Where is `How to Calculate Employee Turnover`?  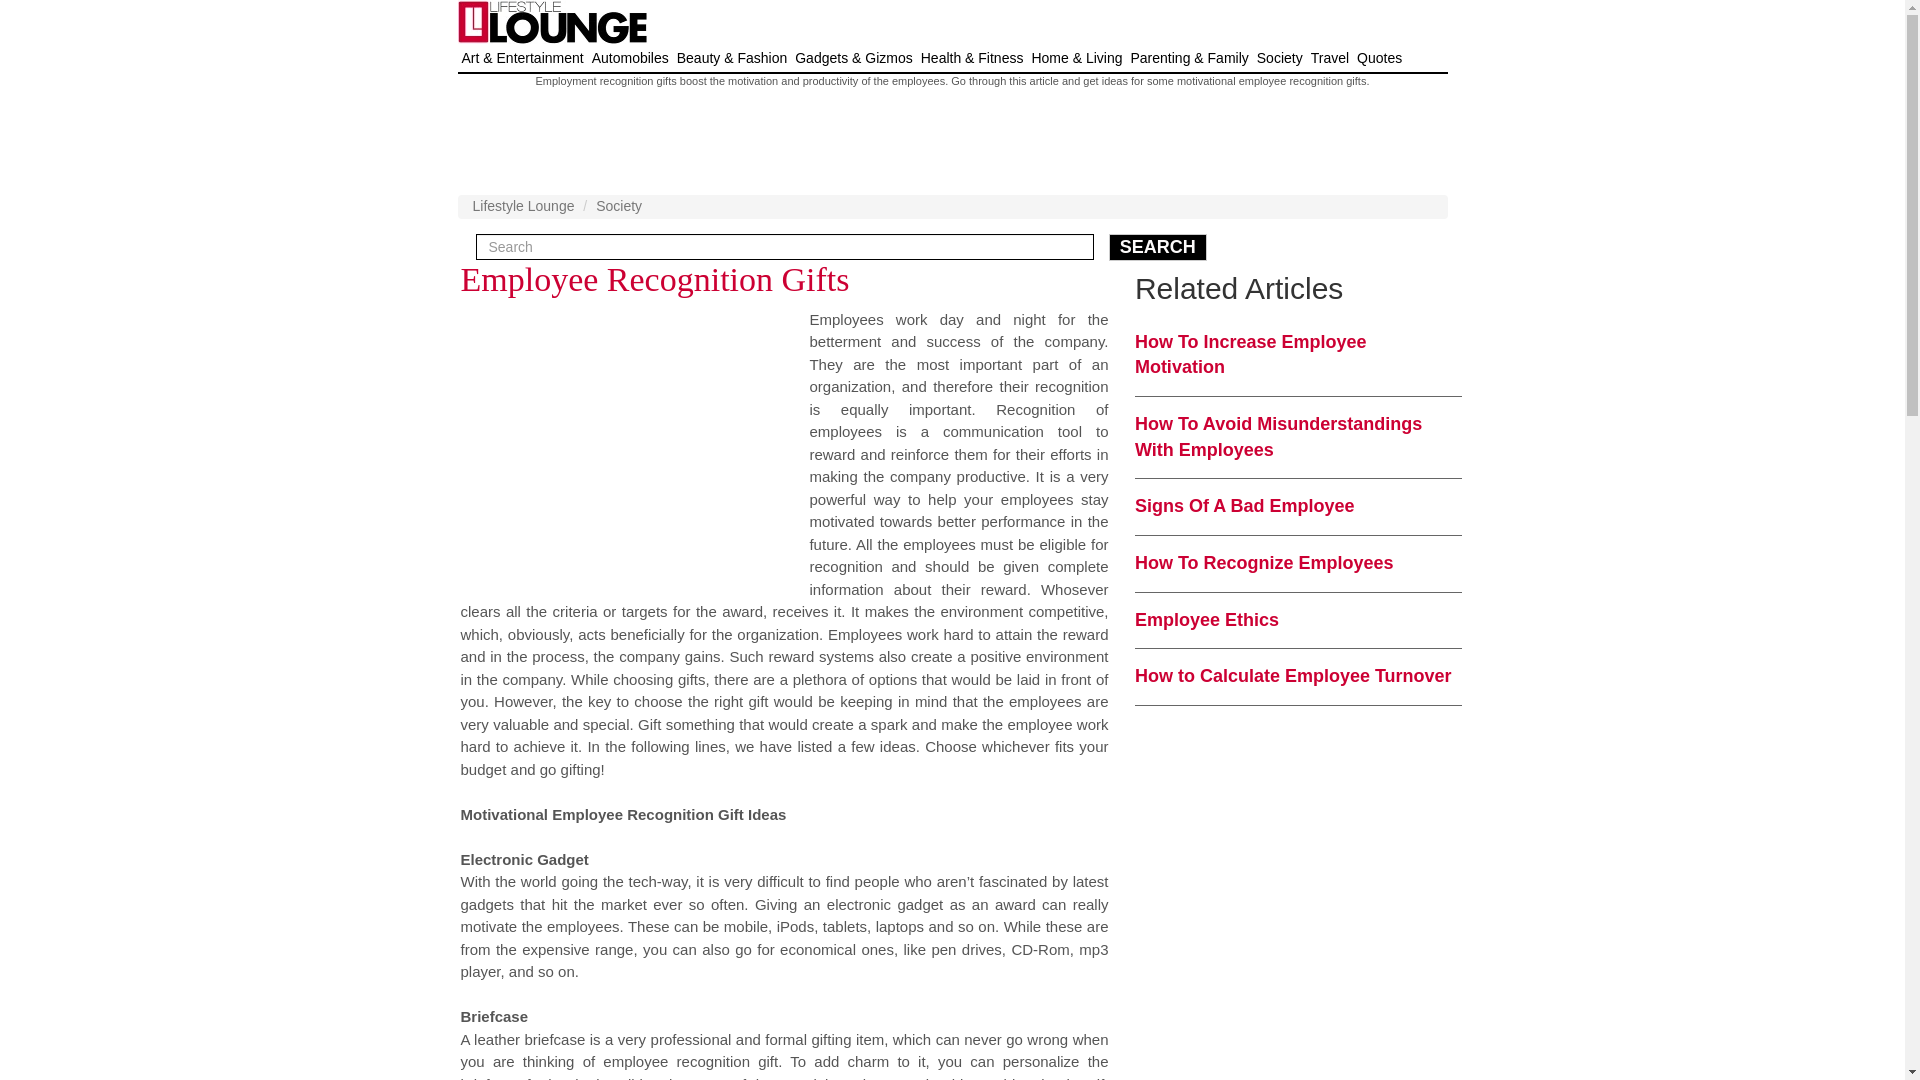 How to Calculate Employee Turnover is located at coordinates (1292, 676).